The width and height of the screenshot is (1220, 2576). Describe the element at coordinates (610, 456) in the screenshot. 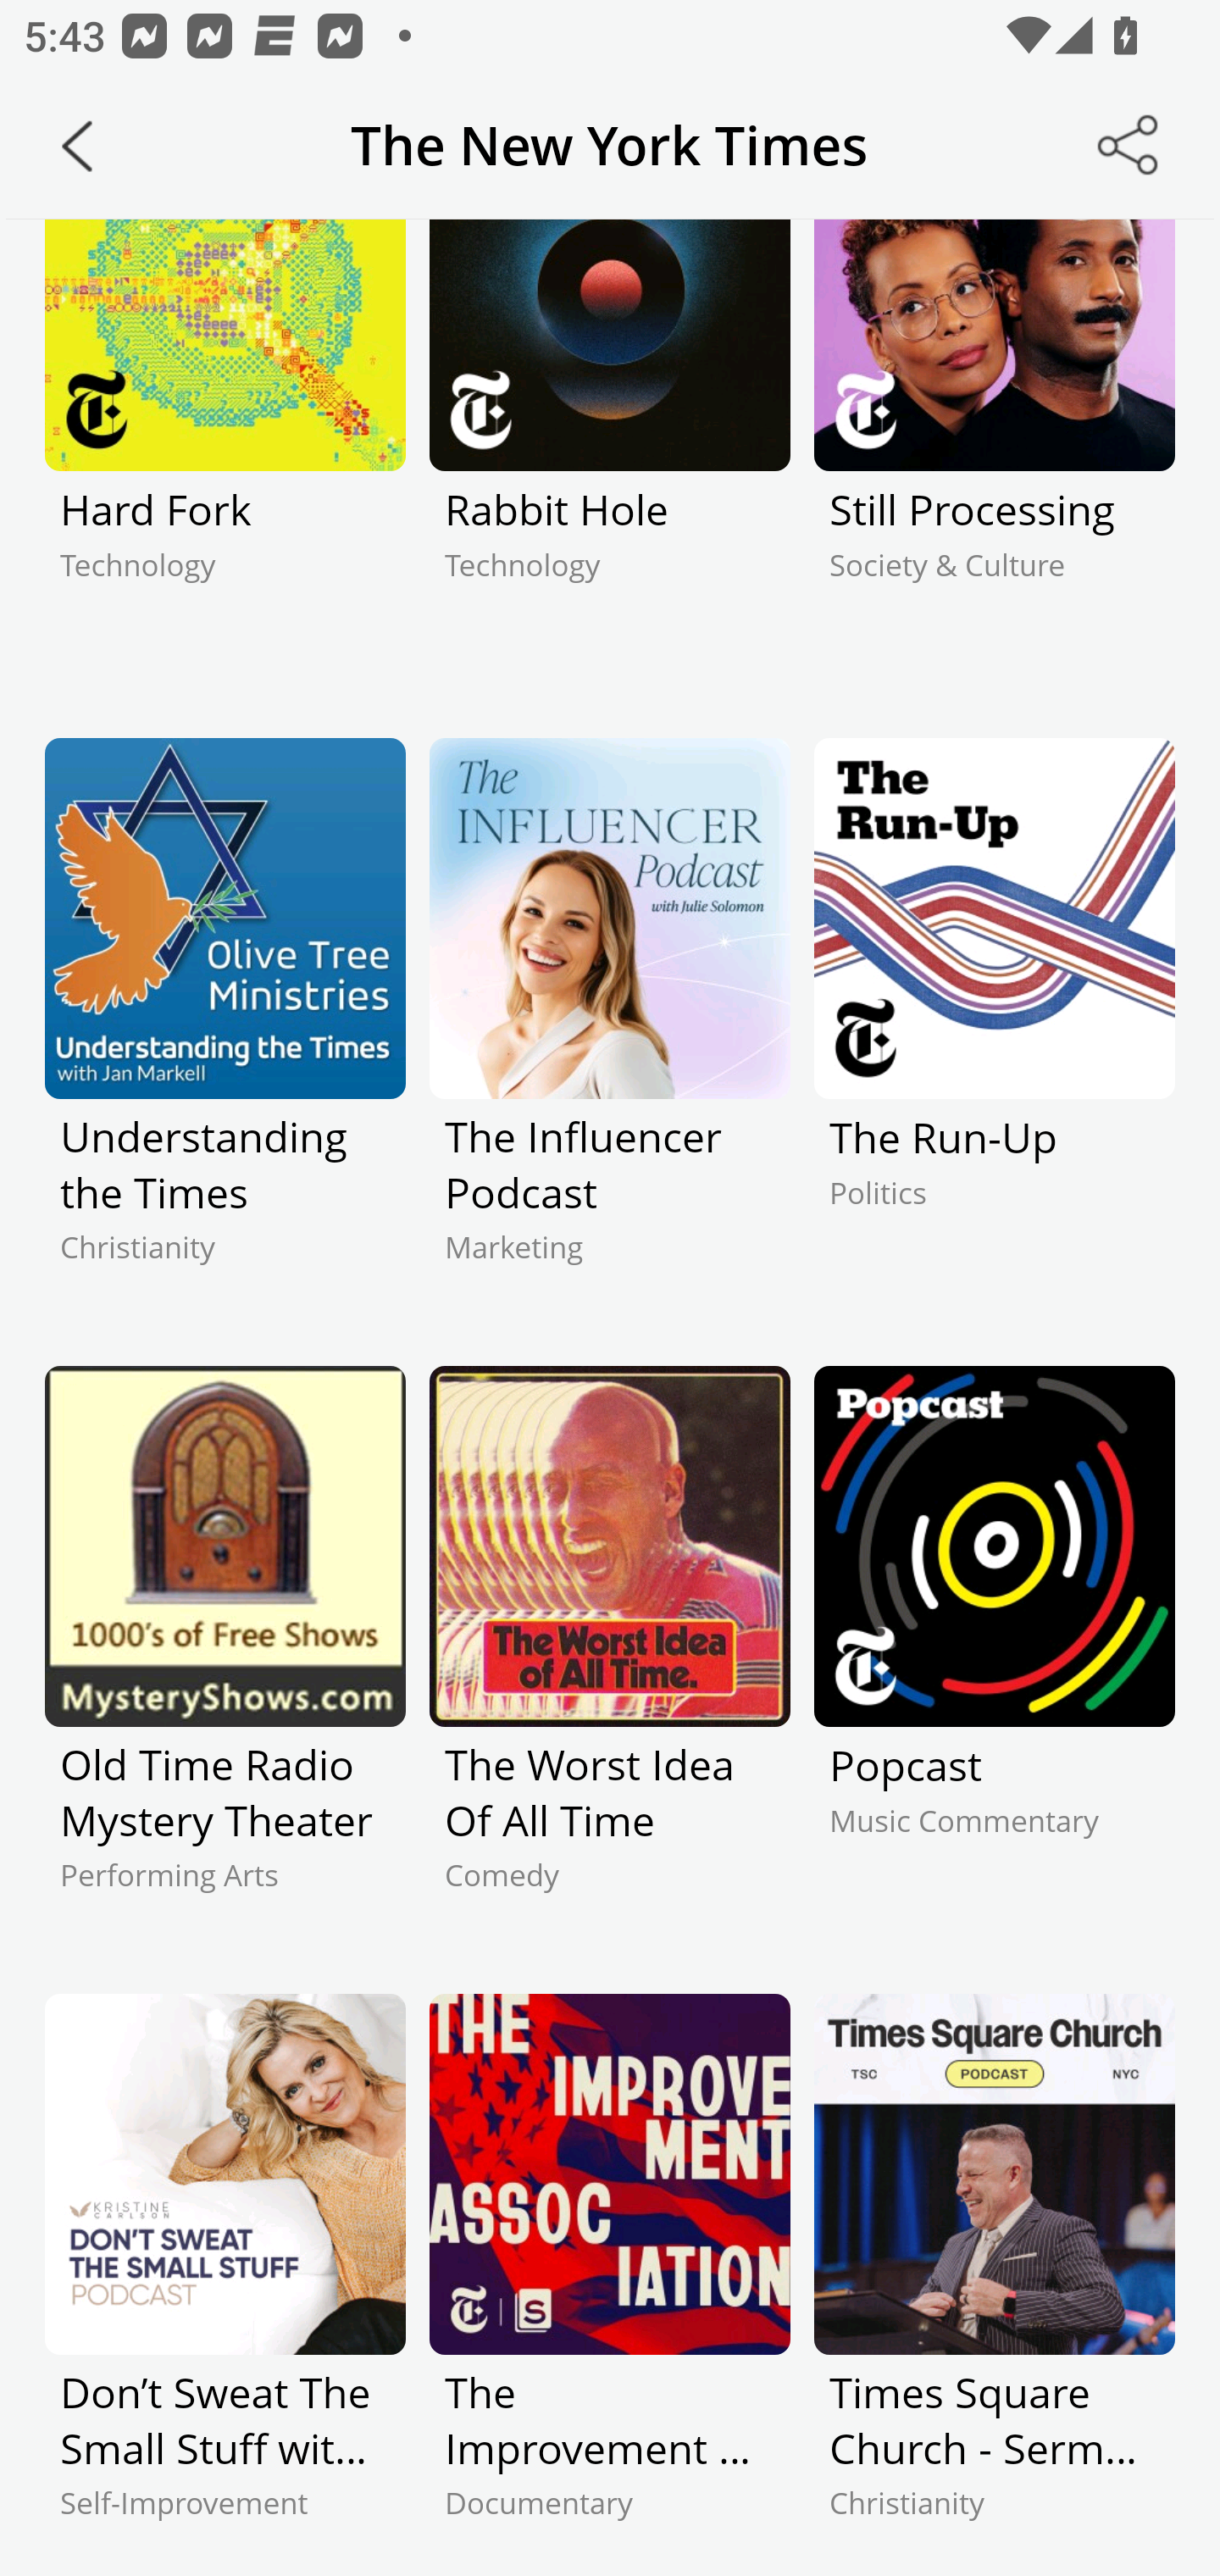

I see `Rabbit Hole Technology` at that location.